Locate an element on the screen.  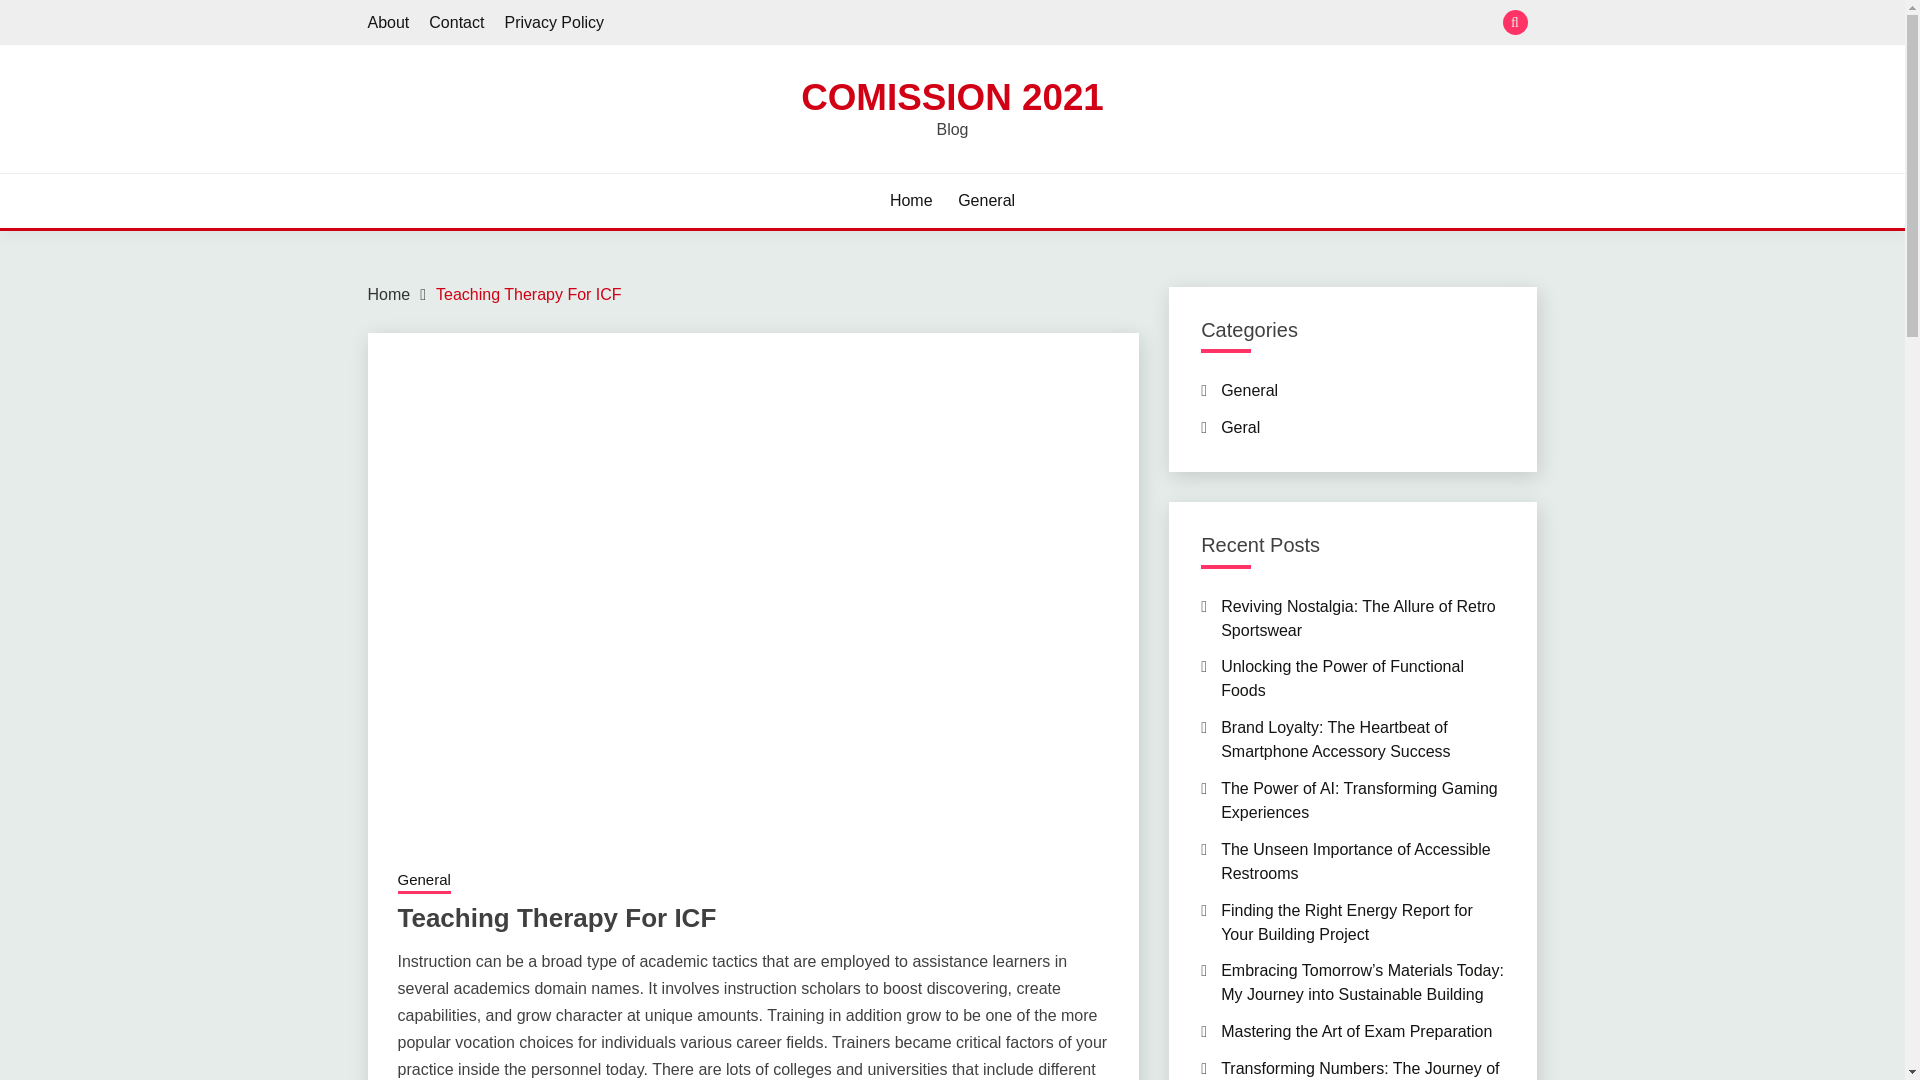
General is located at coordinates (986, 200).